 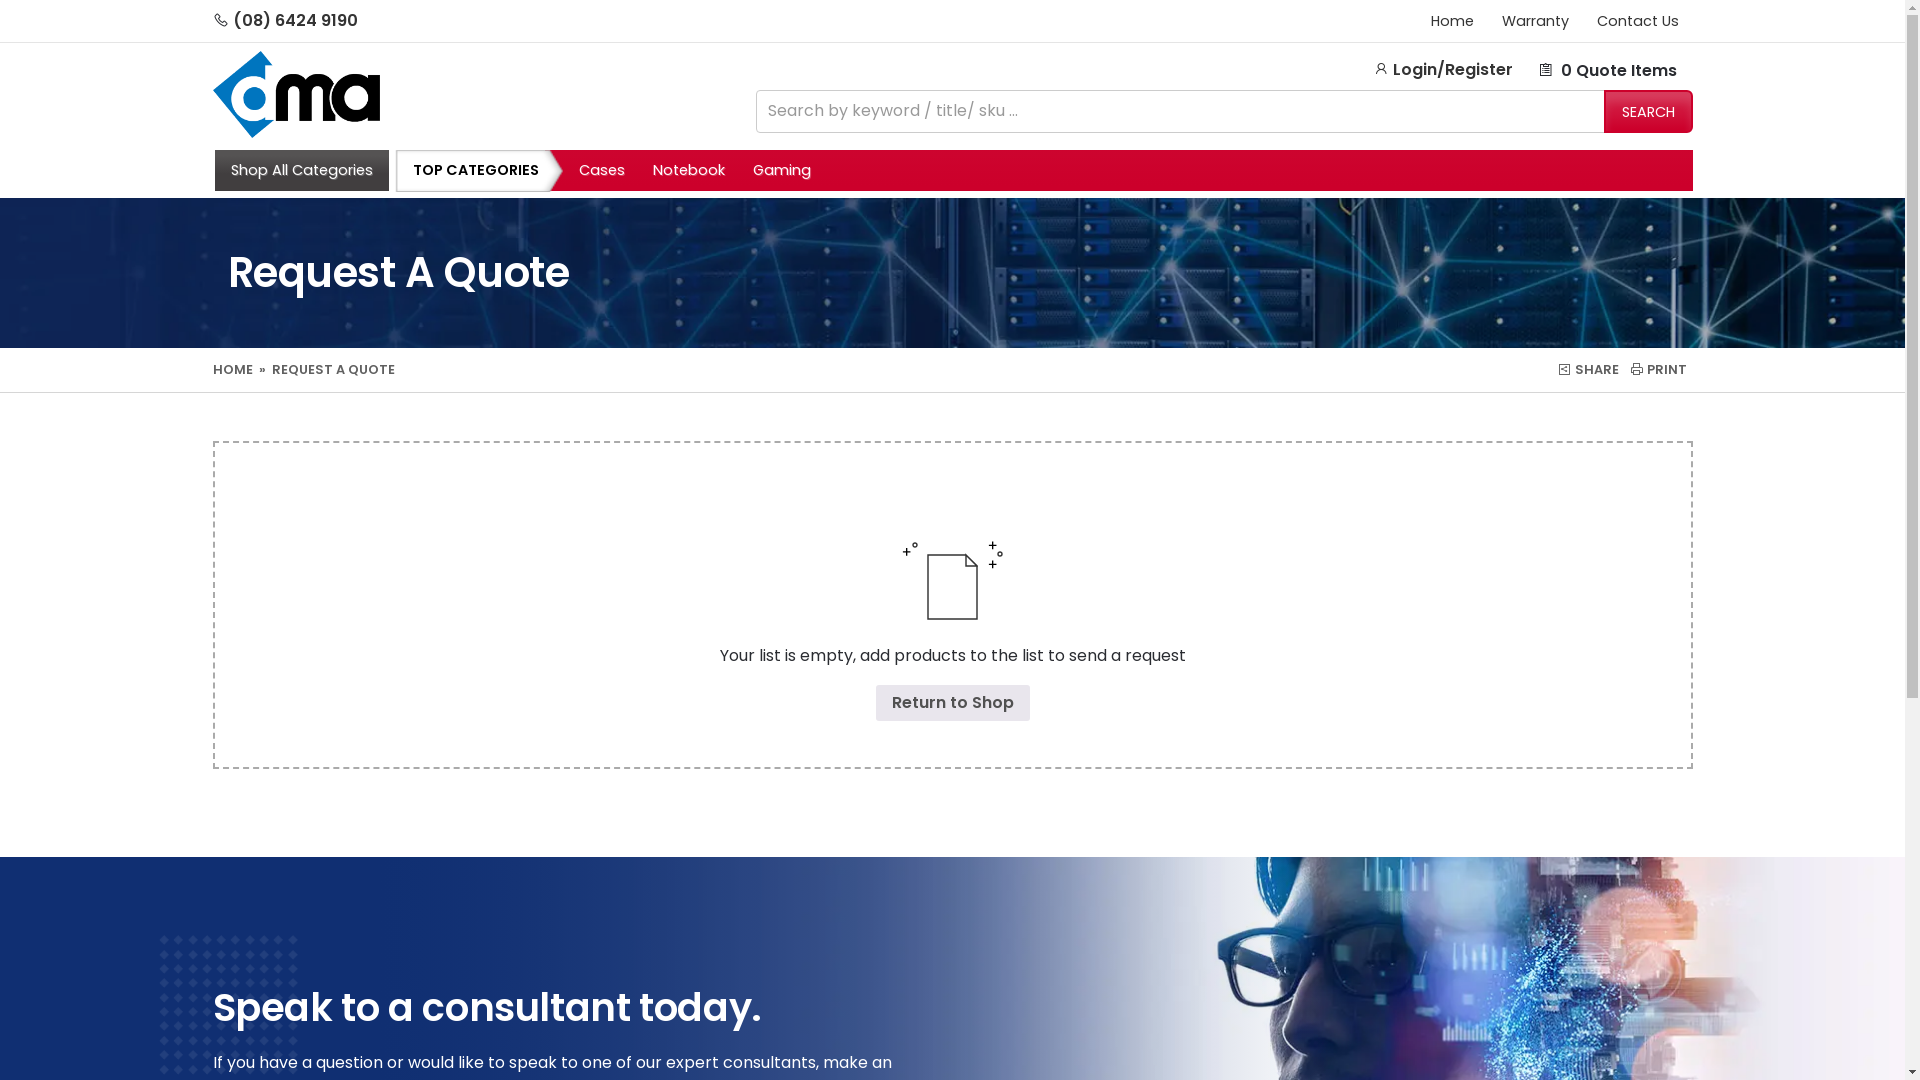 What do you see at coordinates (1658, 370) in the screenshot?
I see `PRINT` at bounding box center [1658, 370].